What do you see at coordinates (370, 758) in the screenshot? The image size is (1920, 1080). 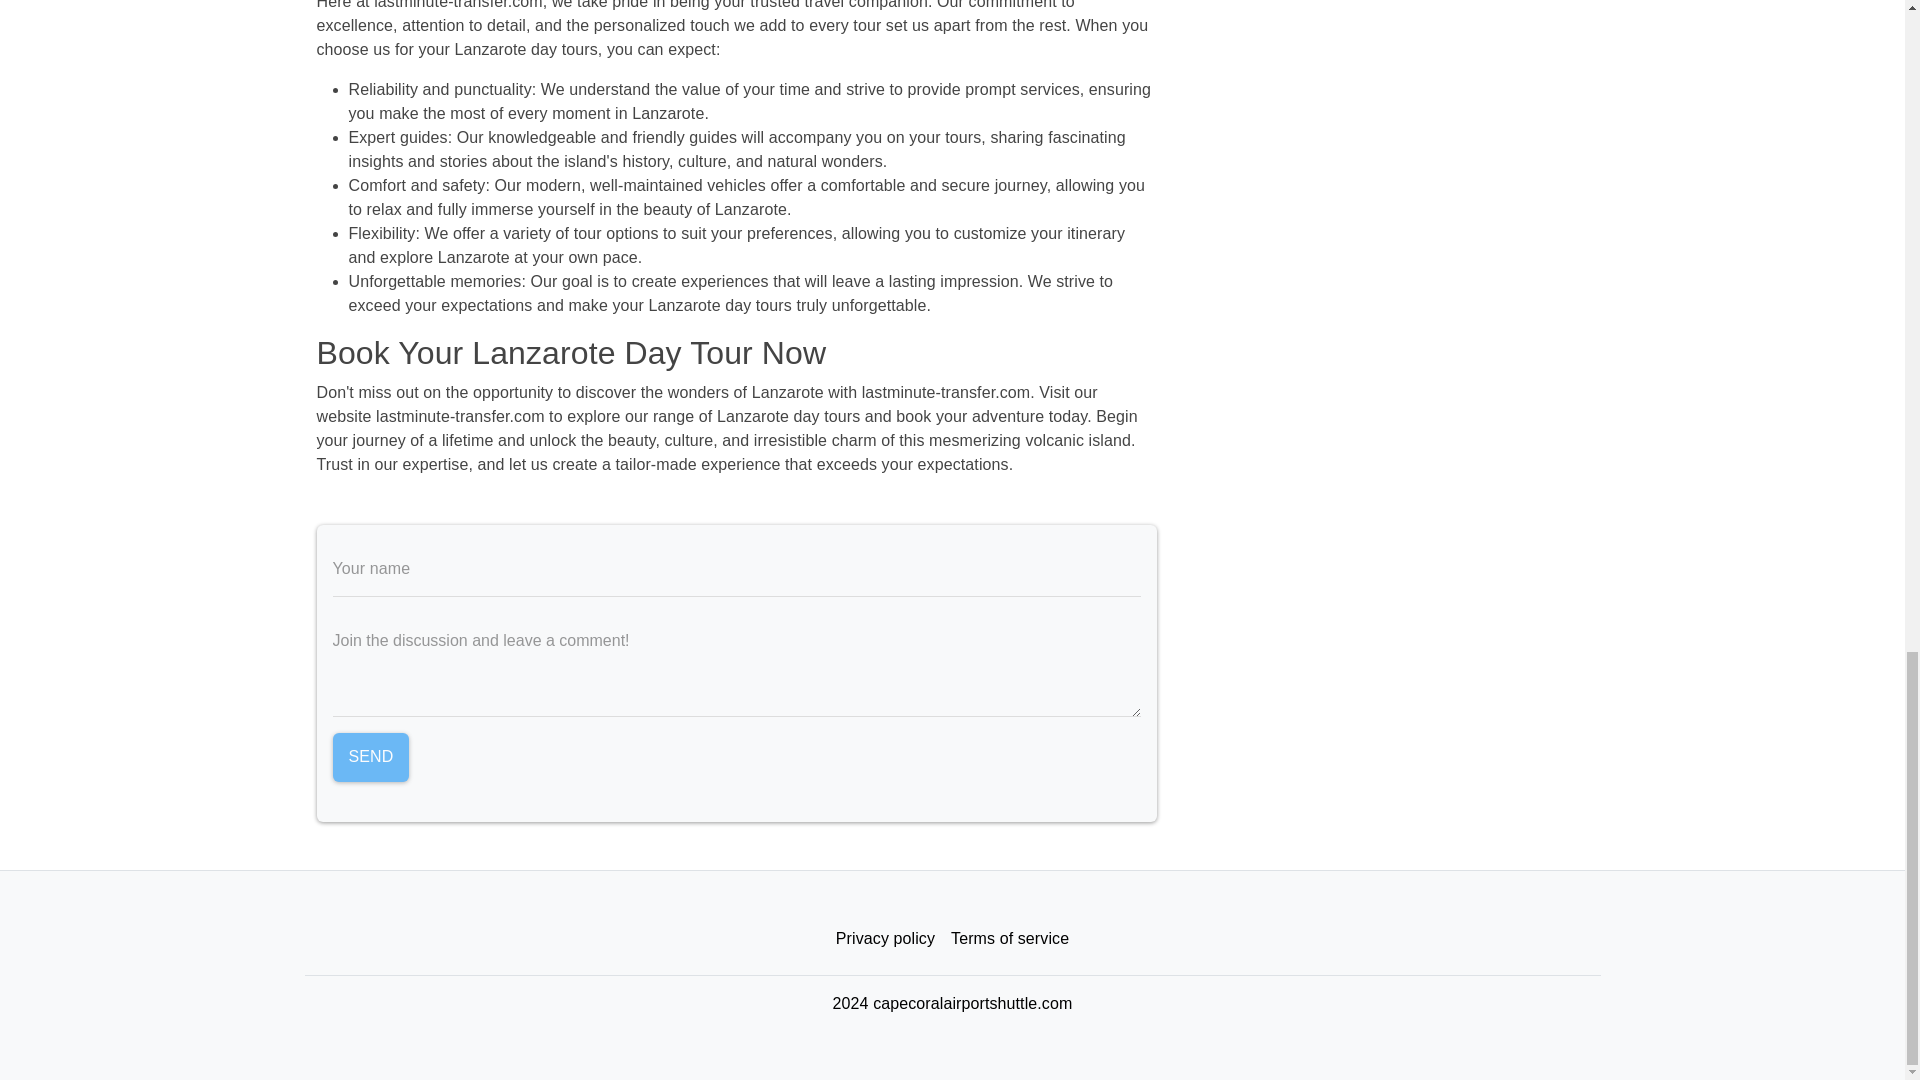 I see `Send` at bounding box center [370, 758].